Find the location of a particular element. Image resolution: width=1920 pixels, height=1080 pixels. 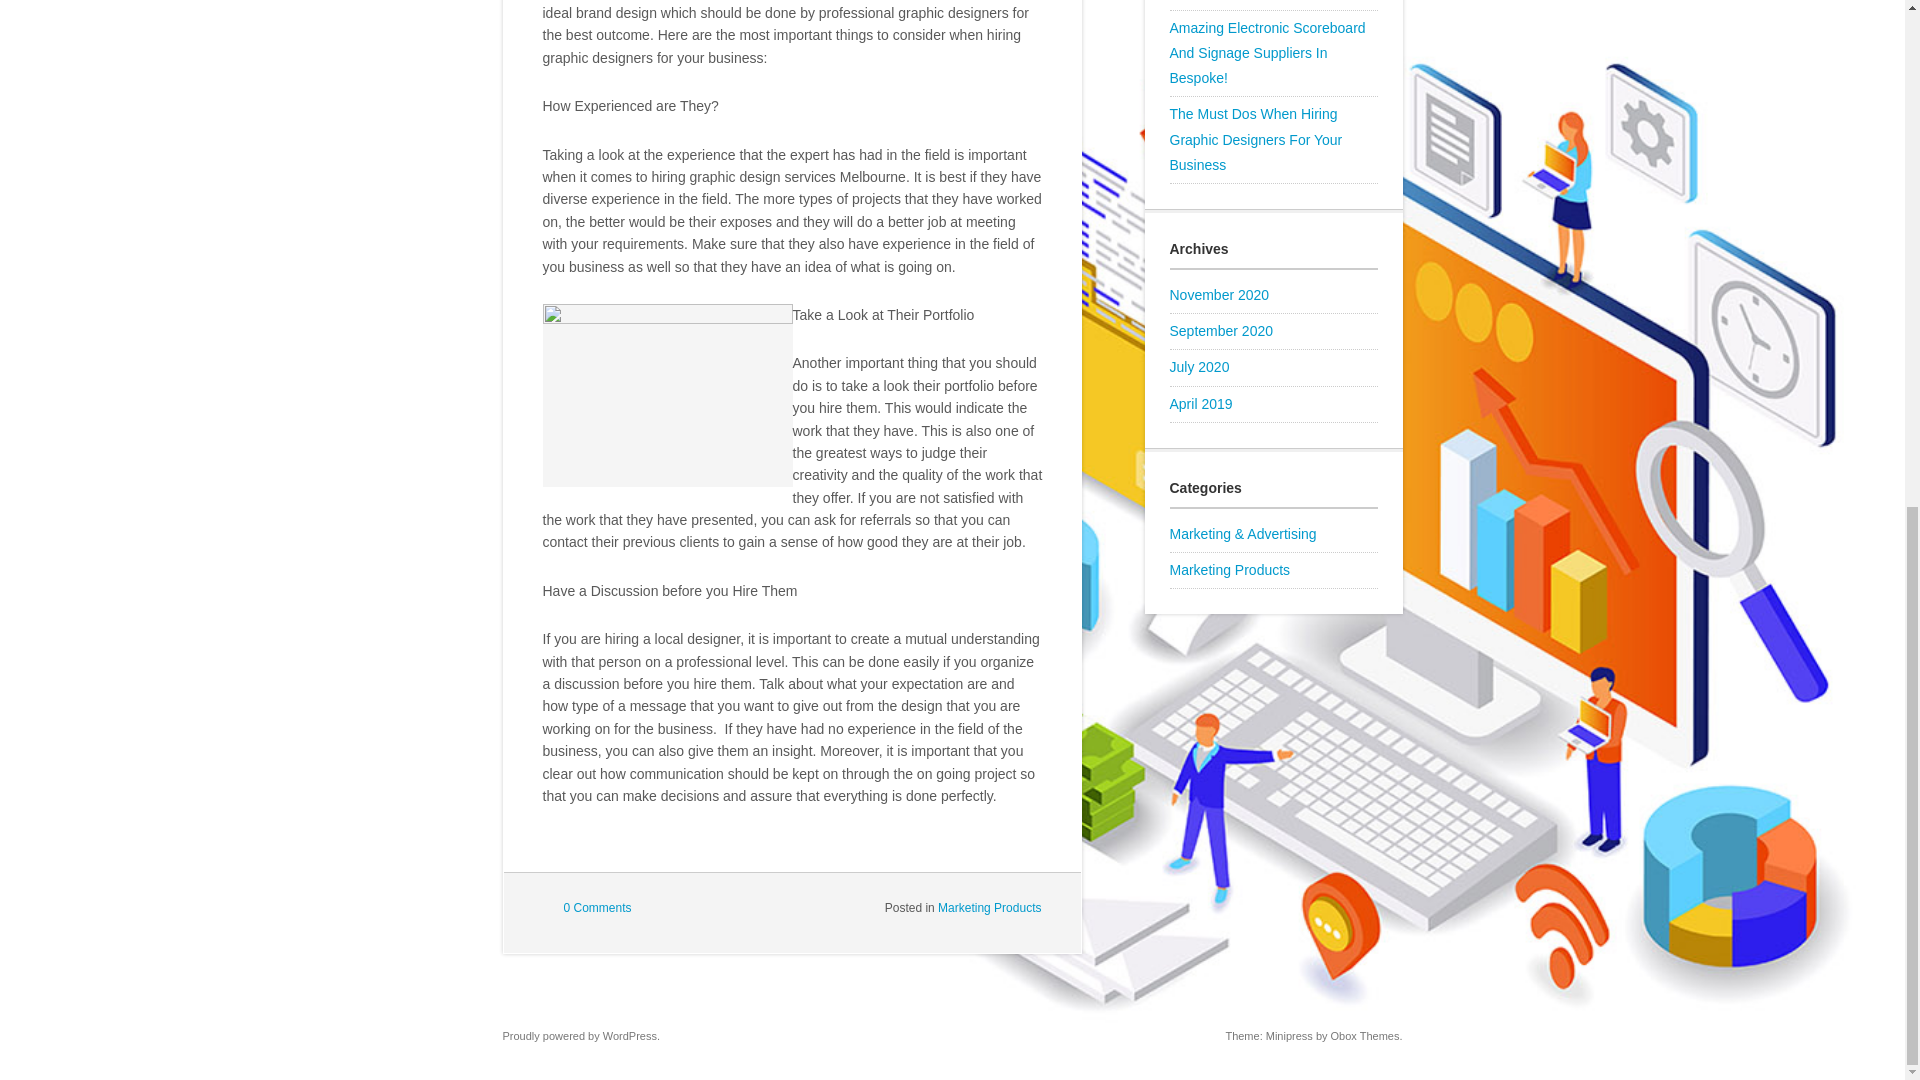

November 2020 is located at coordinates (1219, 295).